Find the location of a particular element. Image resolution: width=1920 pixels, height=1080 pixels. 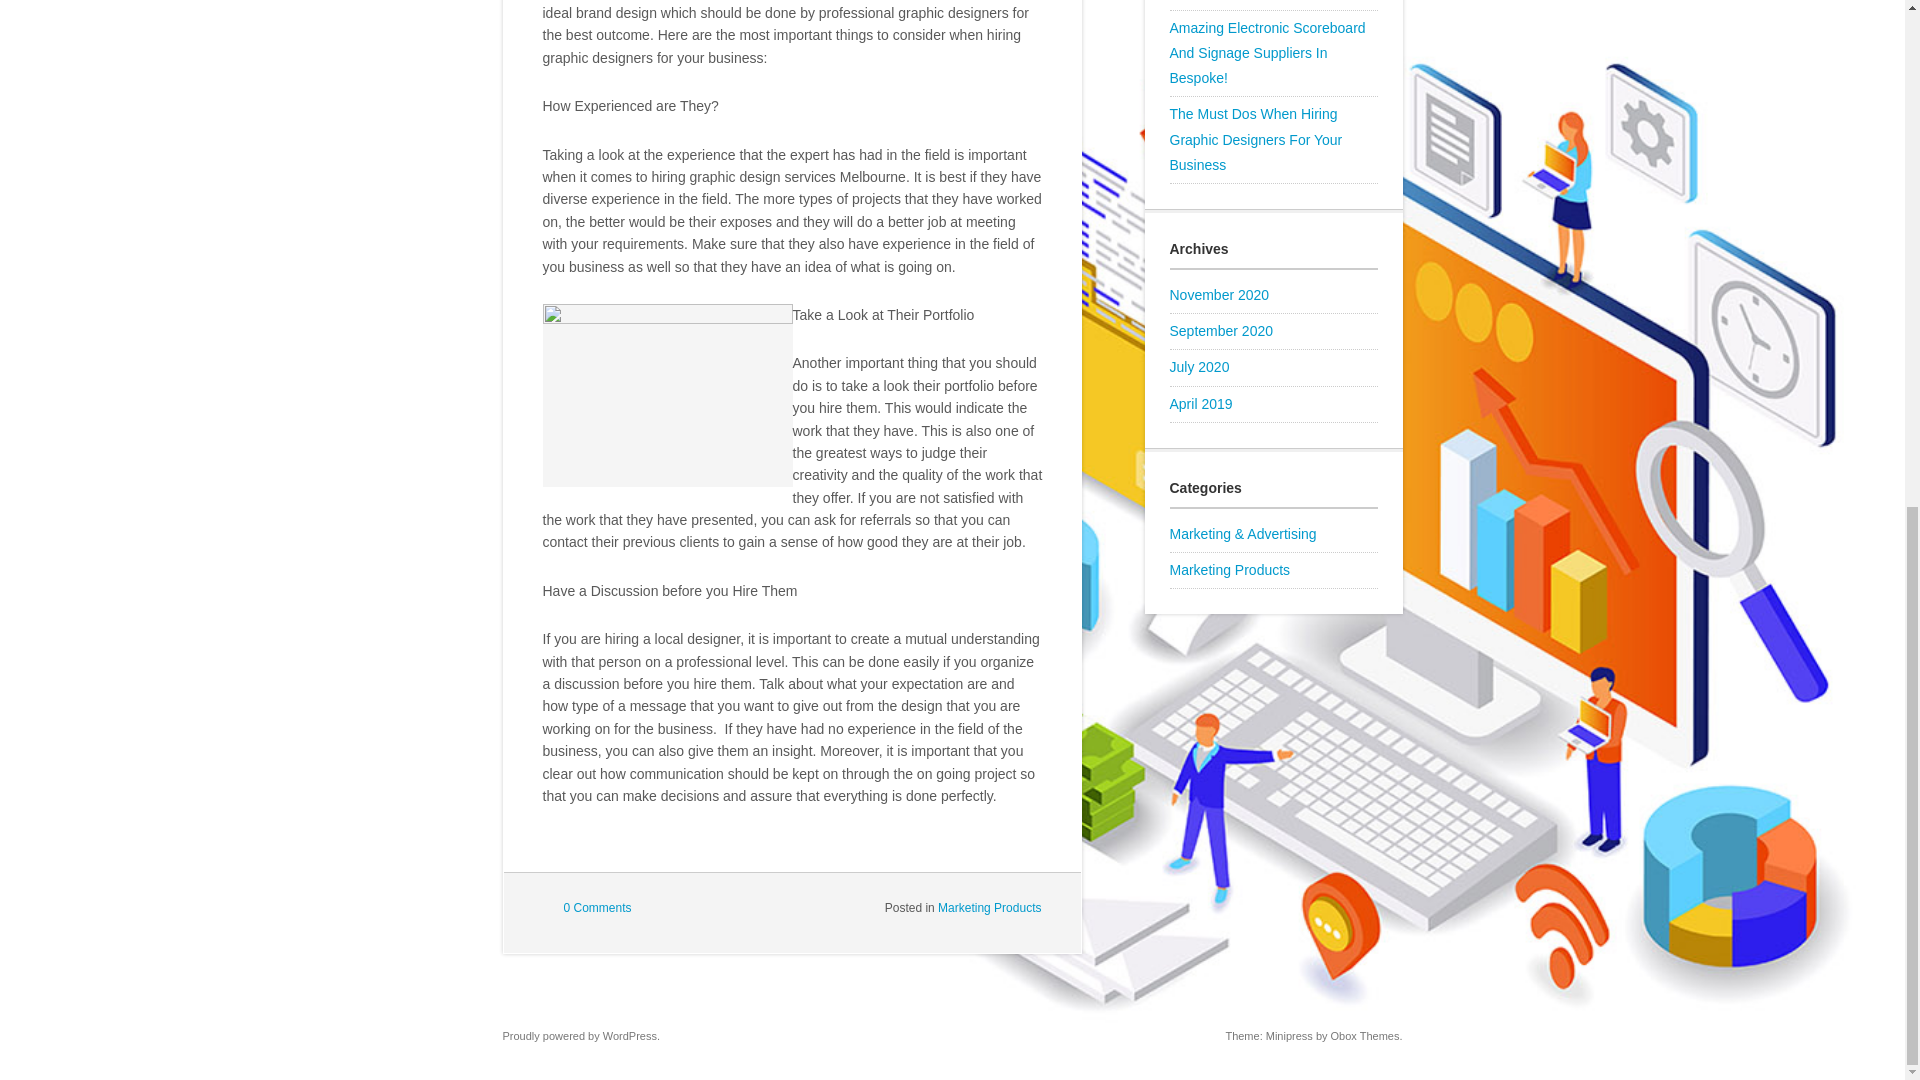

November 2020 is located at coordinates (1219, 295).